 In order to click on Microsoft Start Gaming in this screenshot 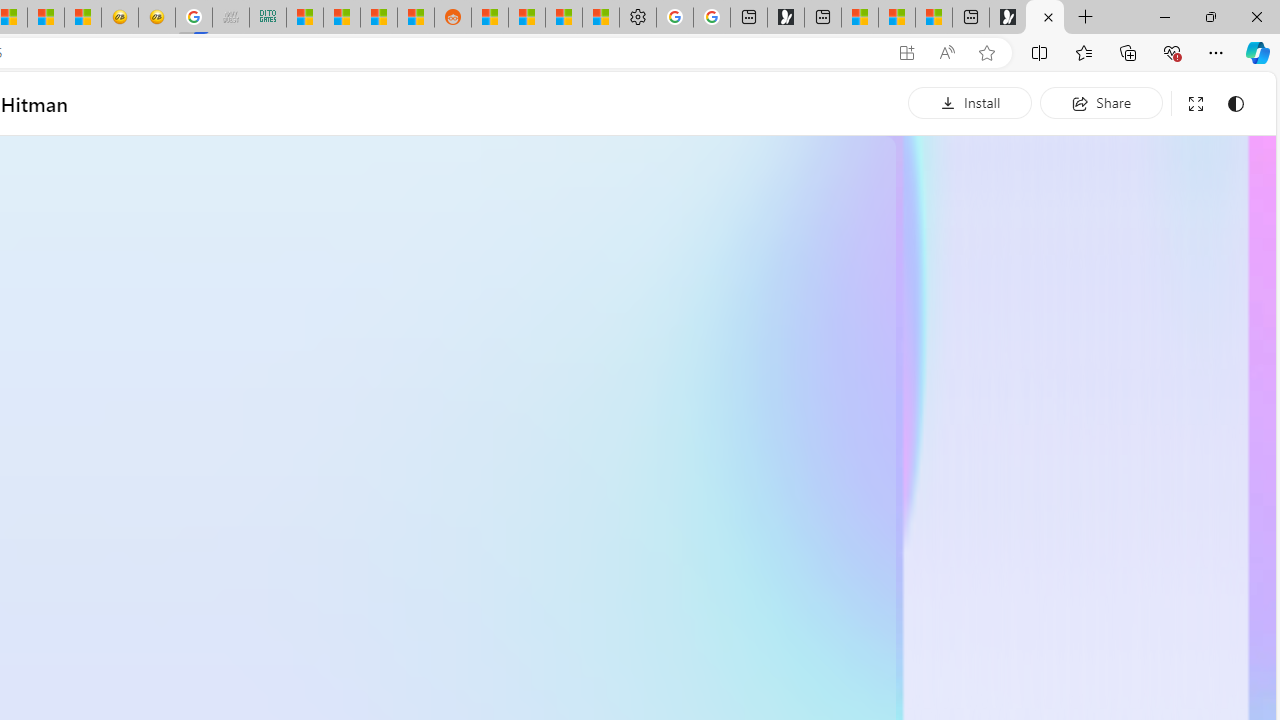, I will do `click(786, 18)`.